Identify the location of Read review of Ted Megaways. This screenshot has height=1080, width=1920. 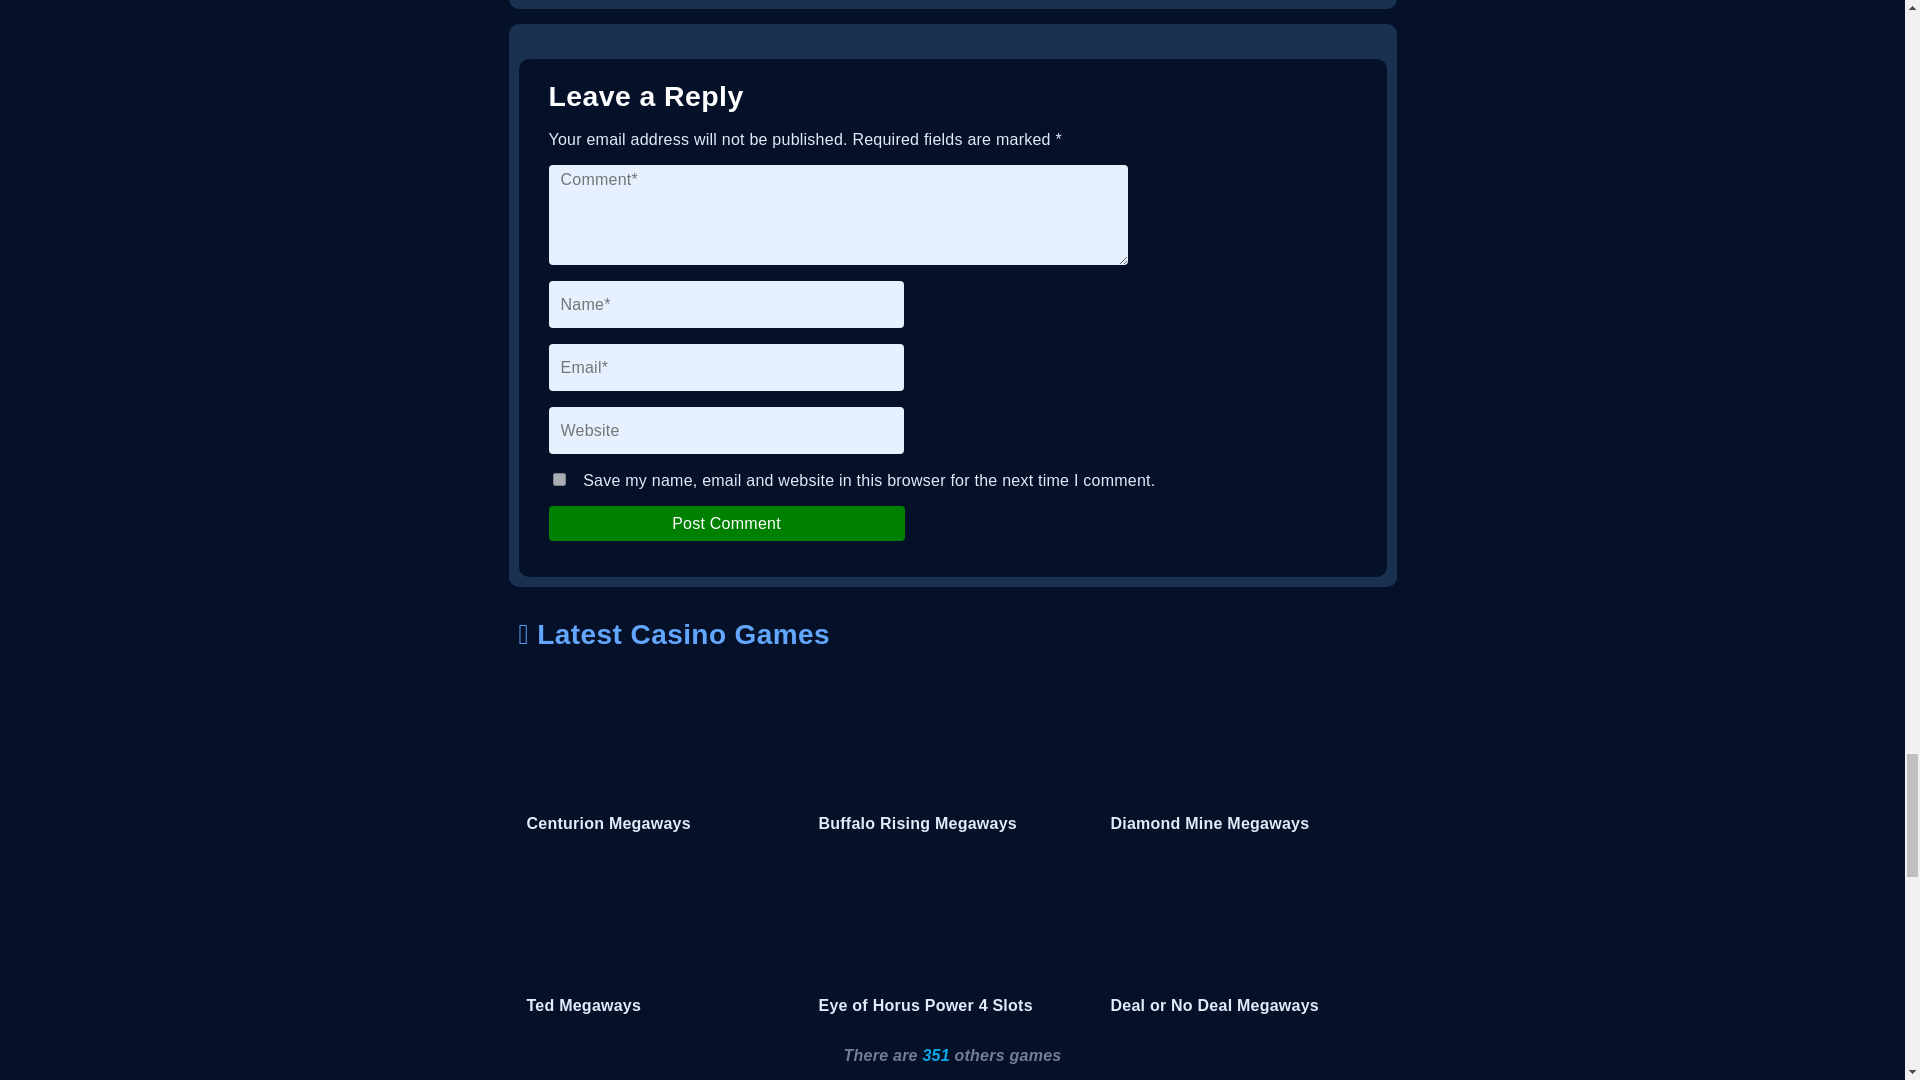
(660, 935).